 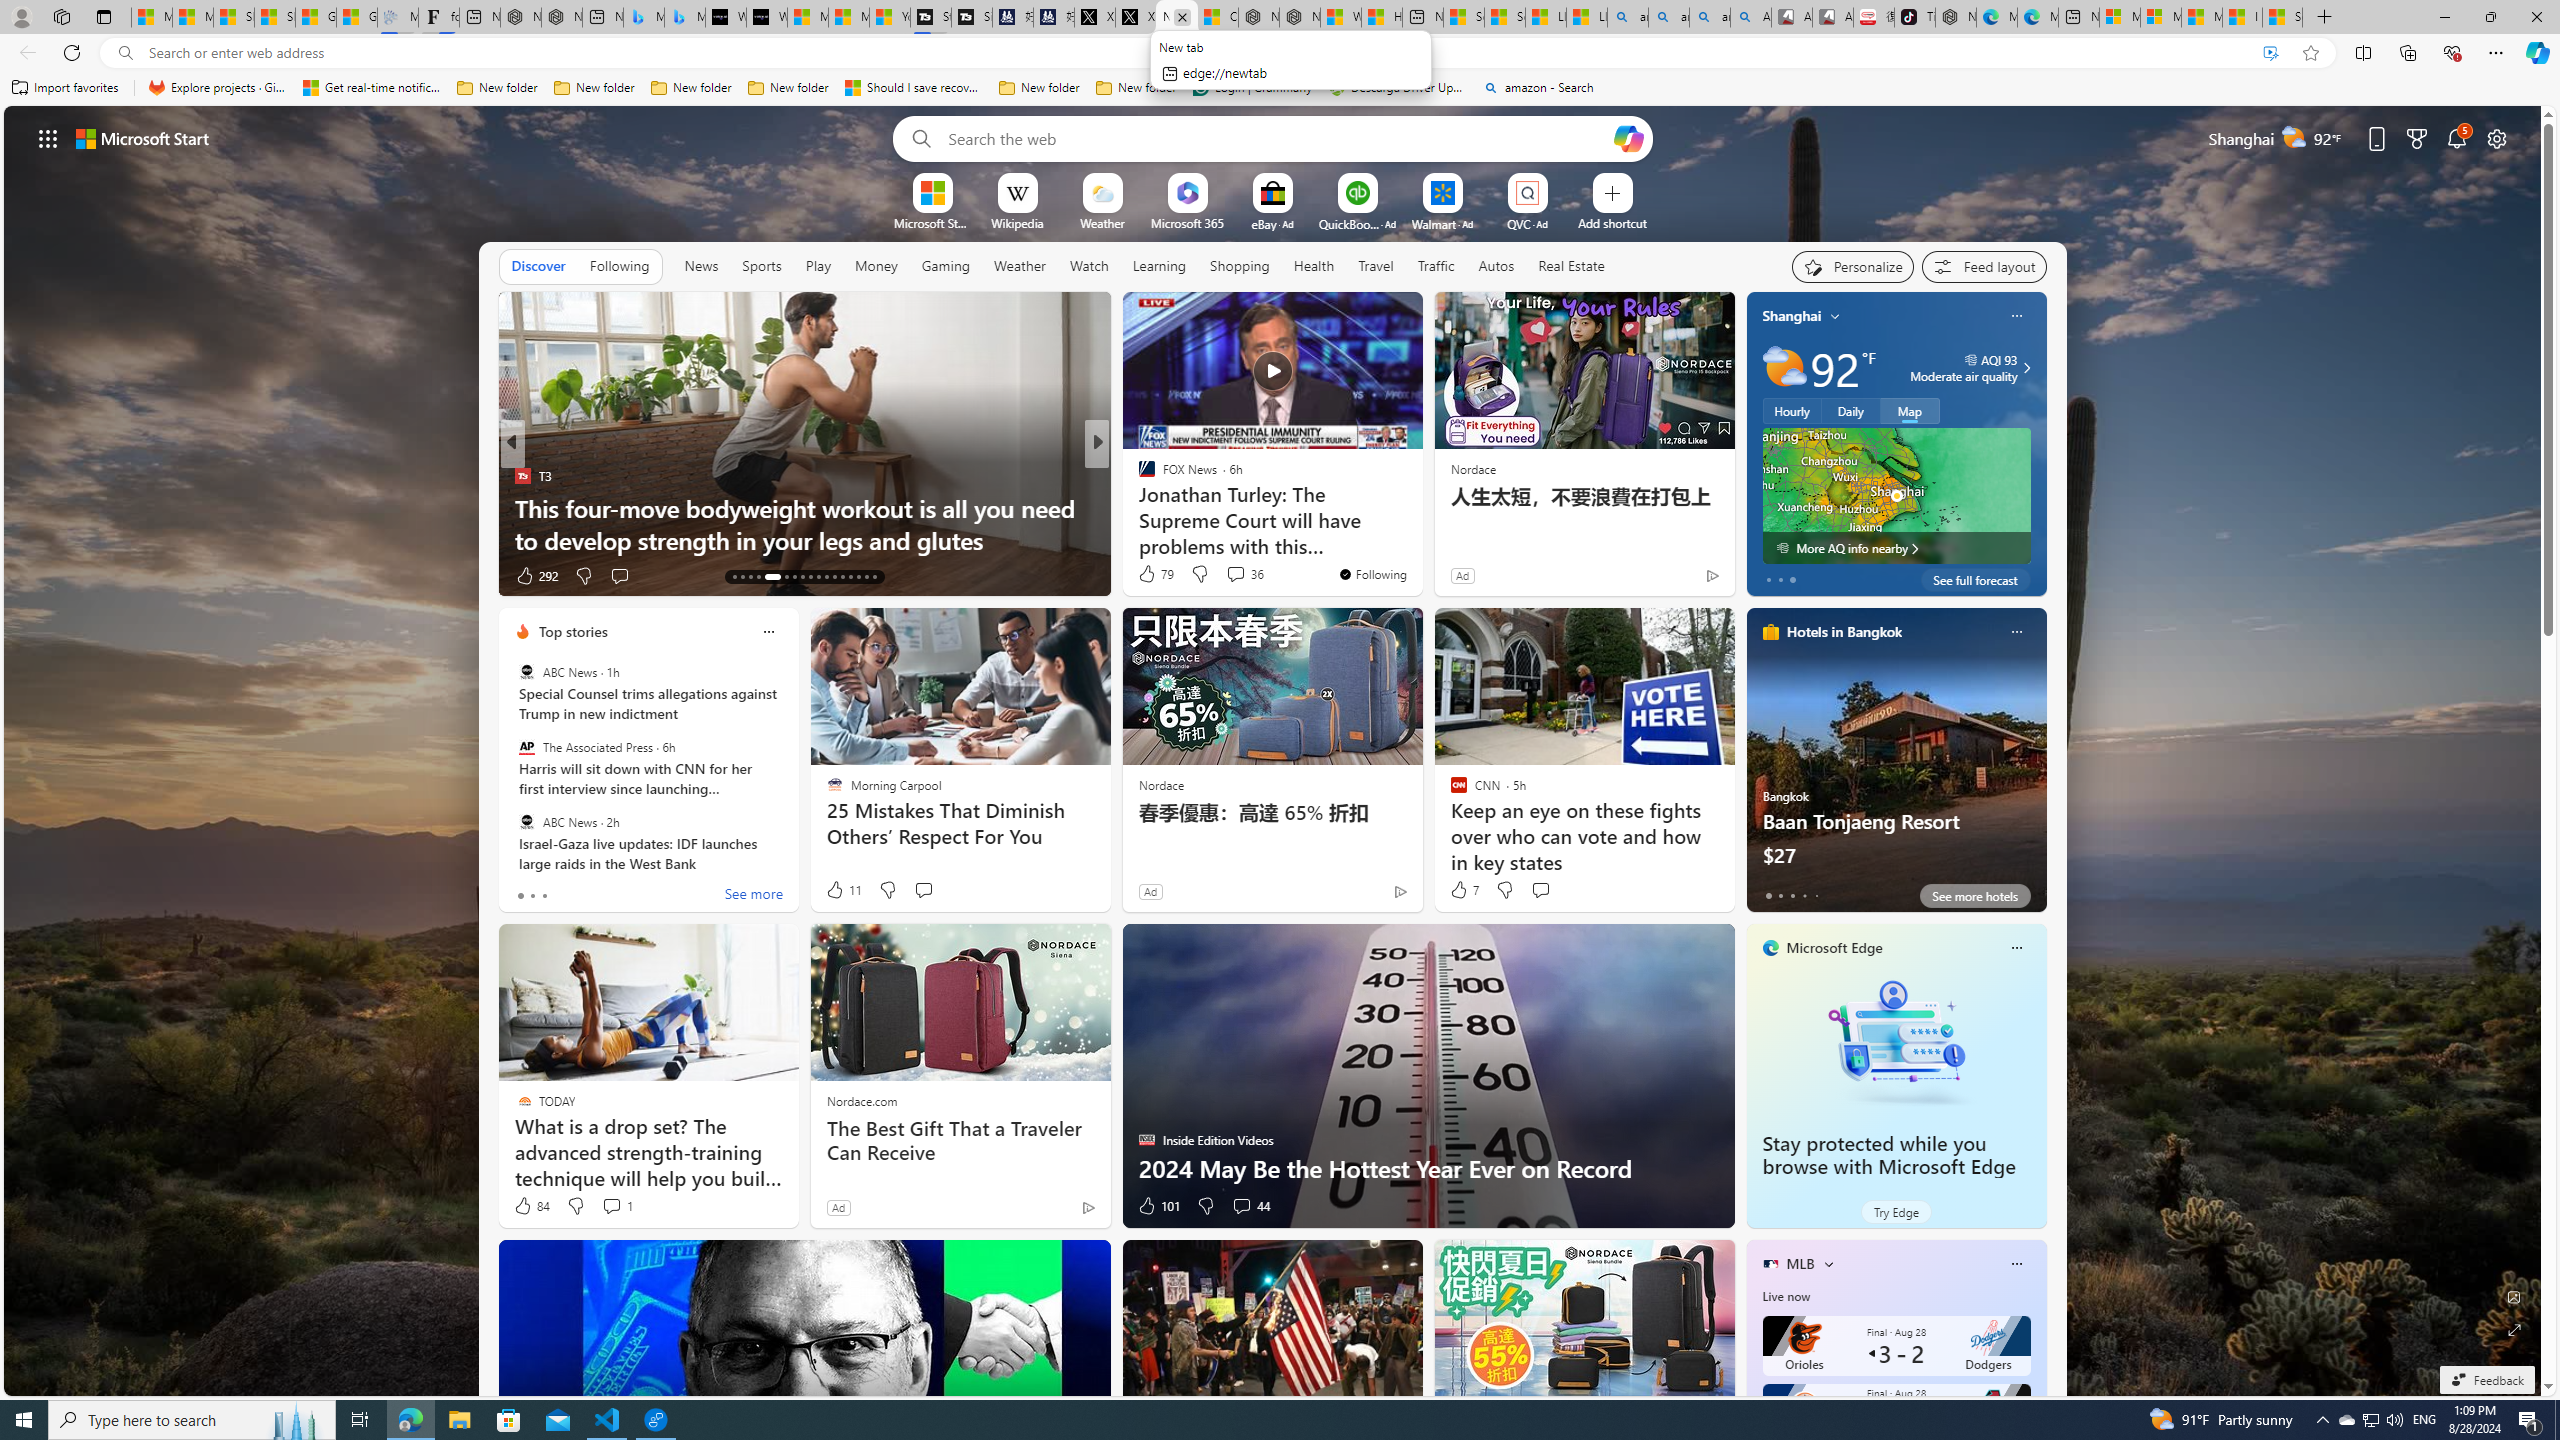 I want to click on AutomationID: tab-22, so click(x=818, y=577).